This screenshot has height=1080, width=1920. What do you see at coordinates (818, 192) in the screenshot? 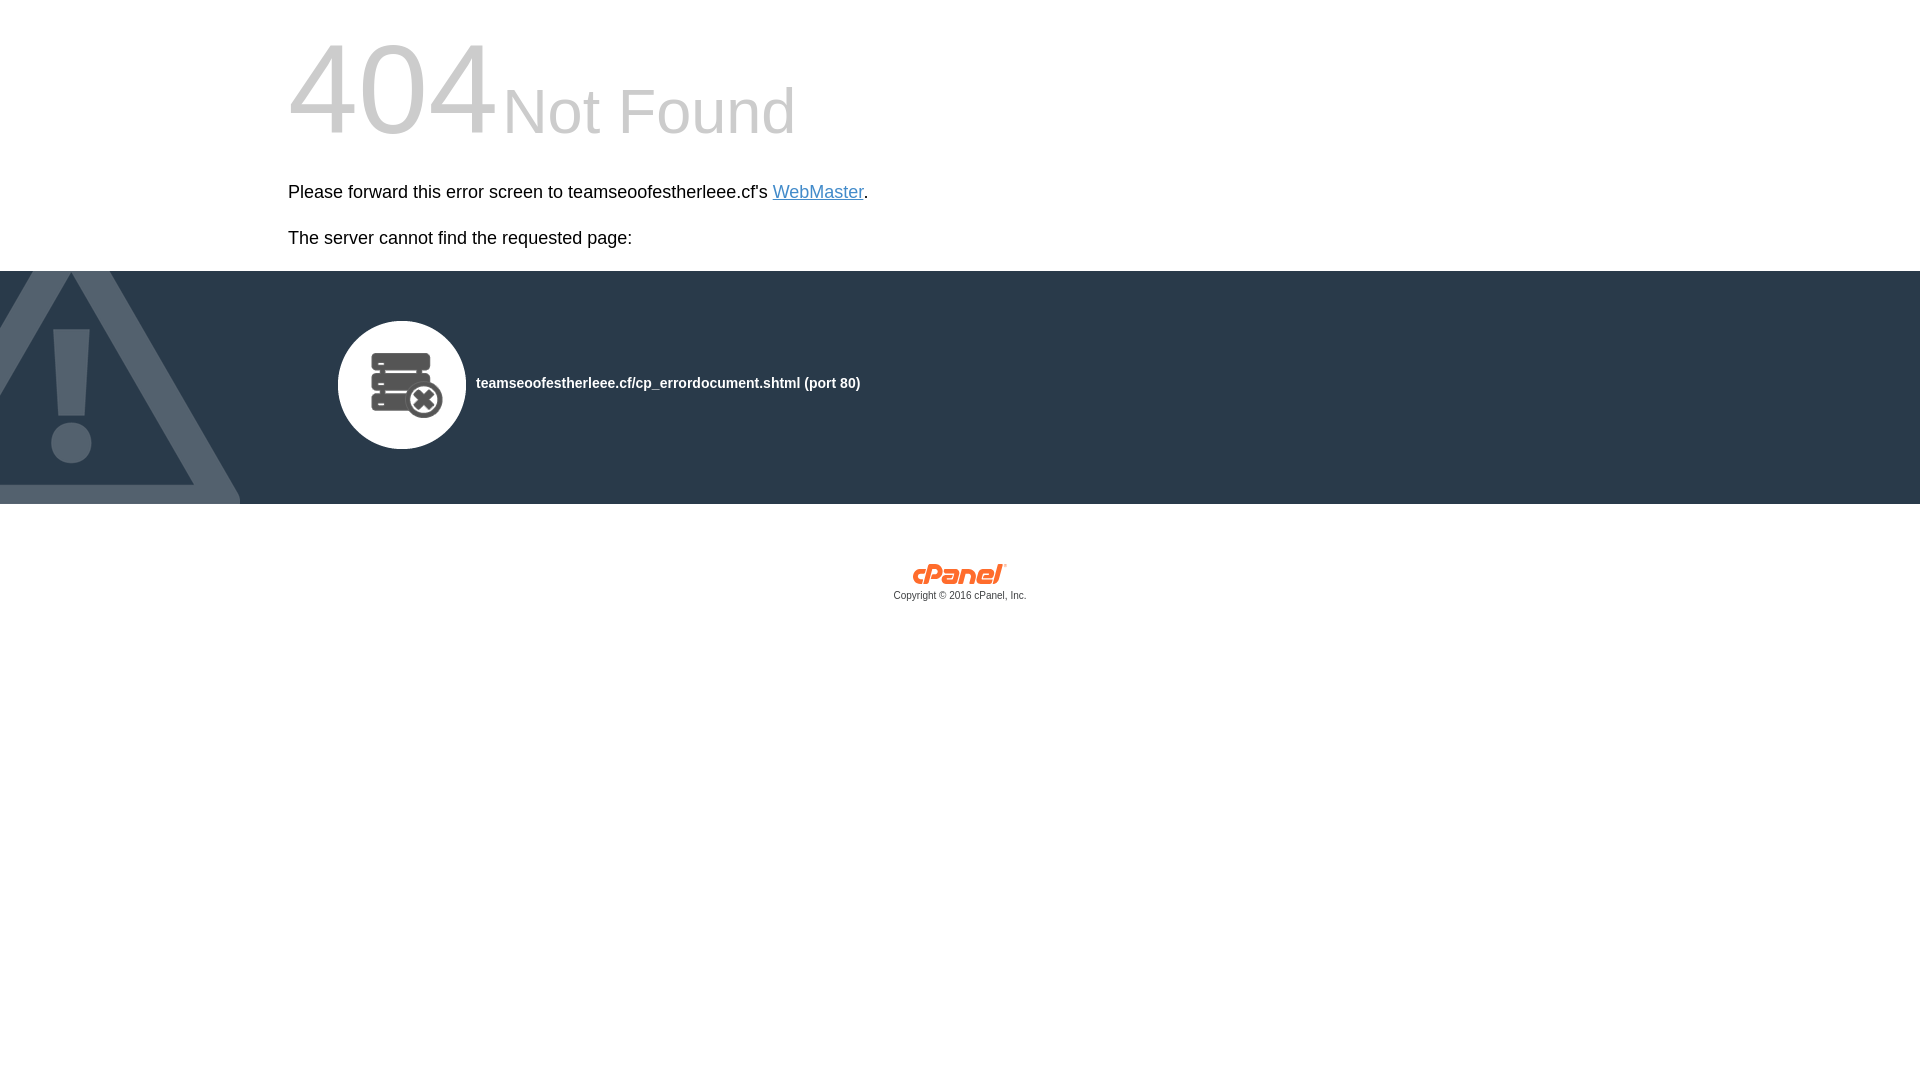
I see `WebMaster` at bounding box center [818, 192].